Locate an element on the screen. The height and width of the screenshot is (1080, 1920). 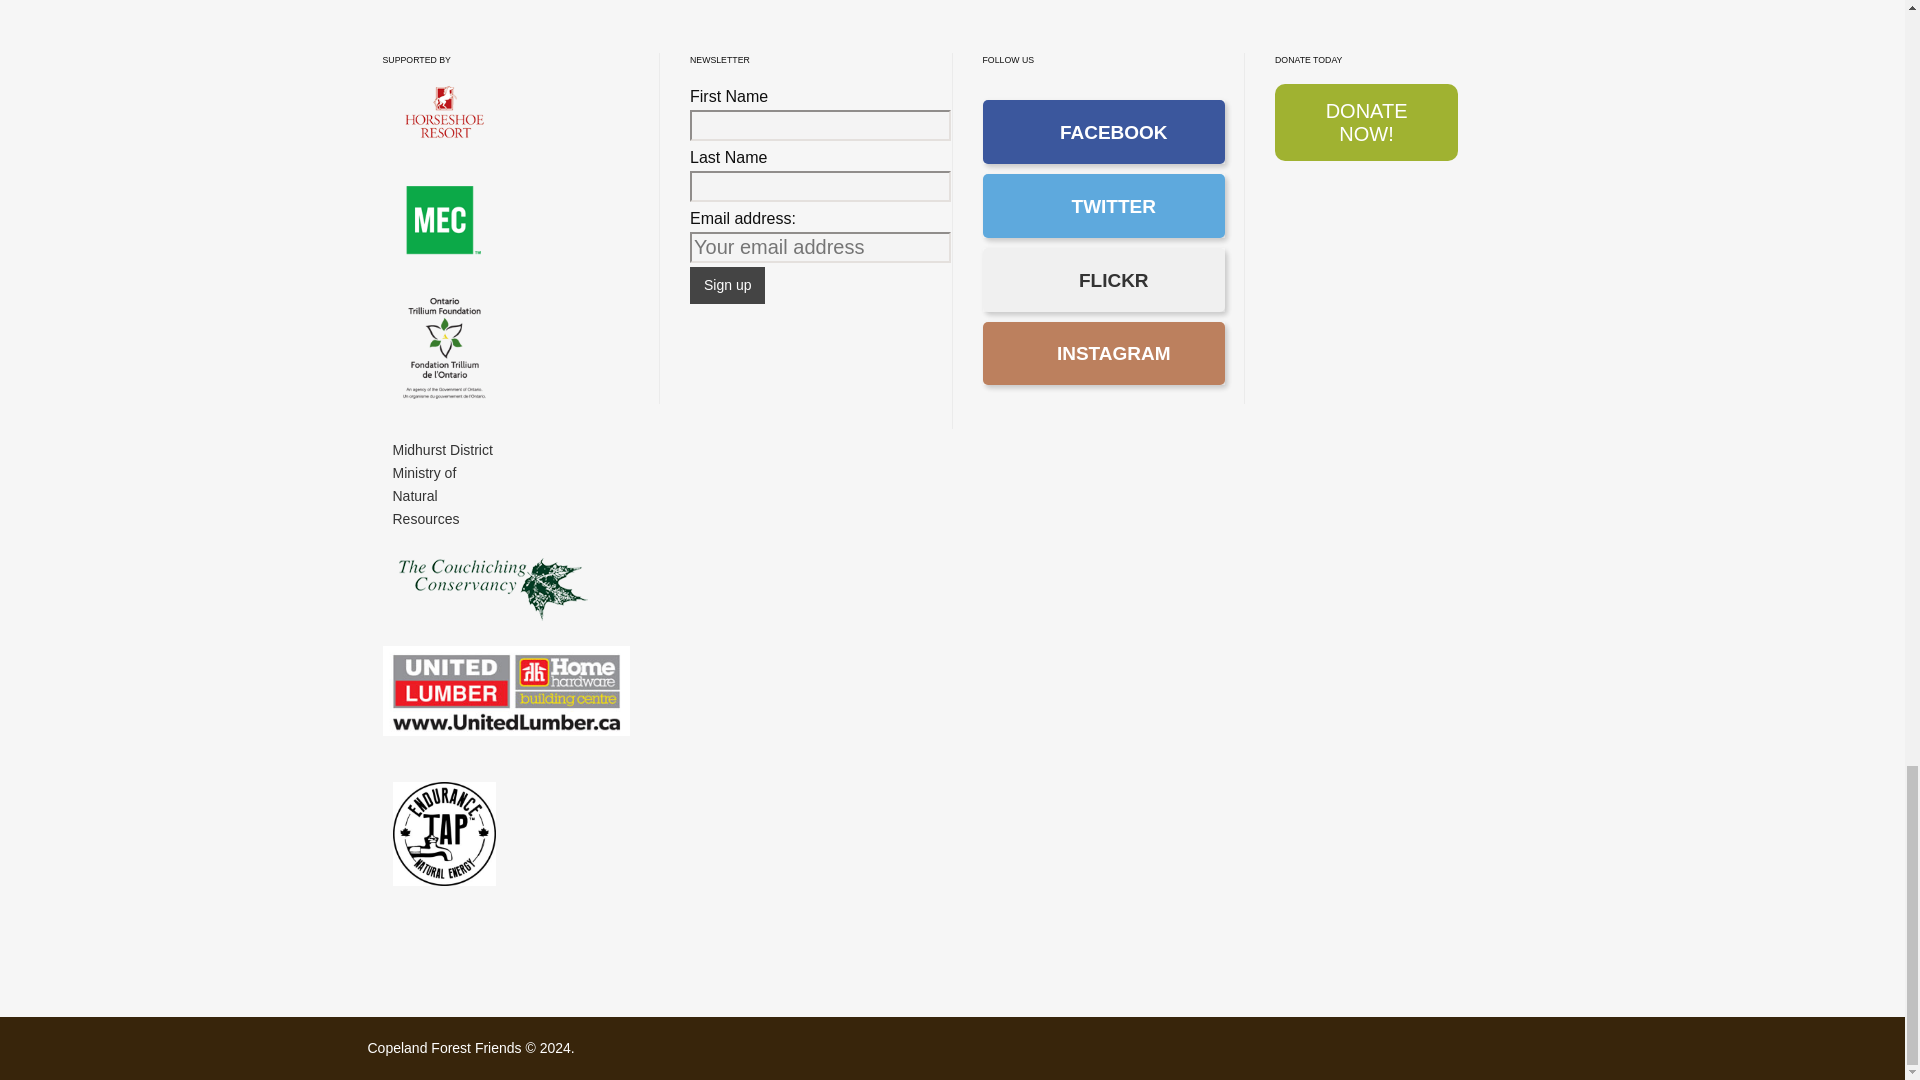
Twitter is located at coordinates (1102, 205).